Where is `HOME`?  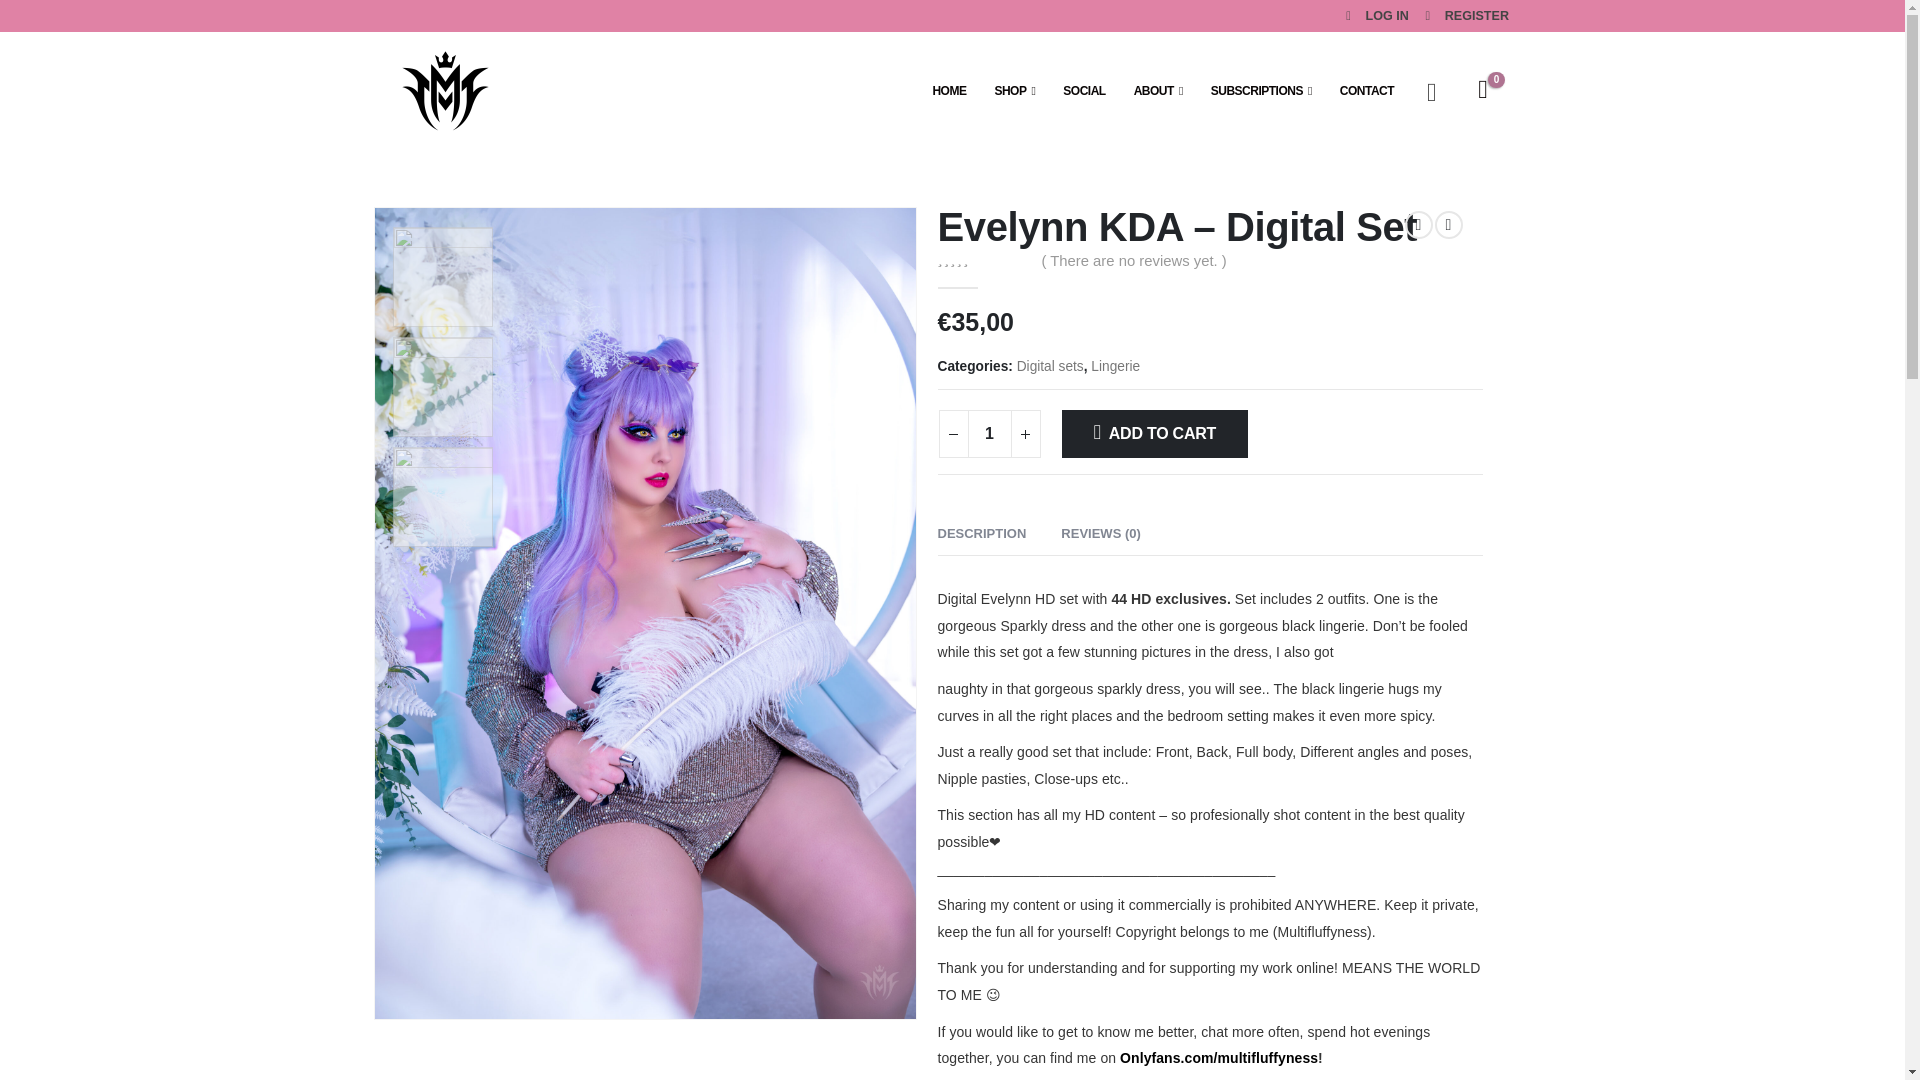 HOME is located at coordinates (948, 91).